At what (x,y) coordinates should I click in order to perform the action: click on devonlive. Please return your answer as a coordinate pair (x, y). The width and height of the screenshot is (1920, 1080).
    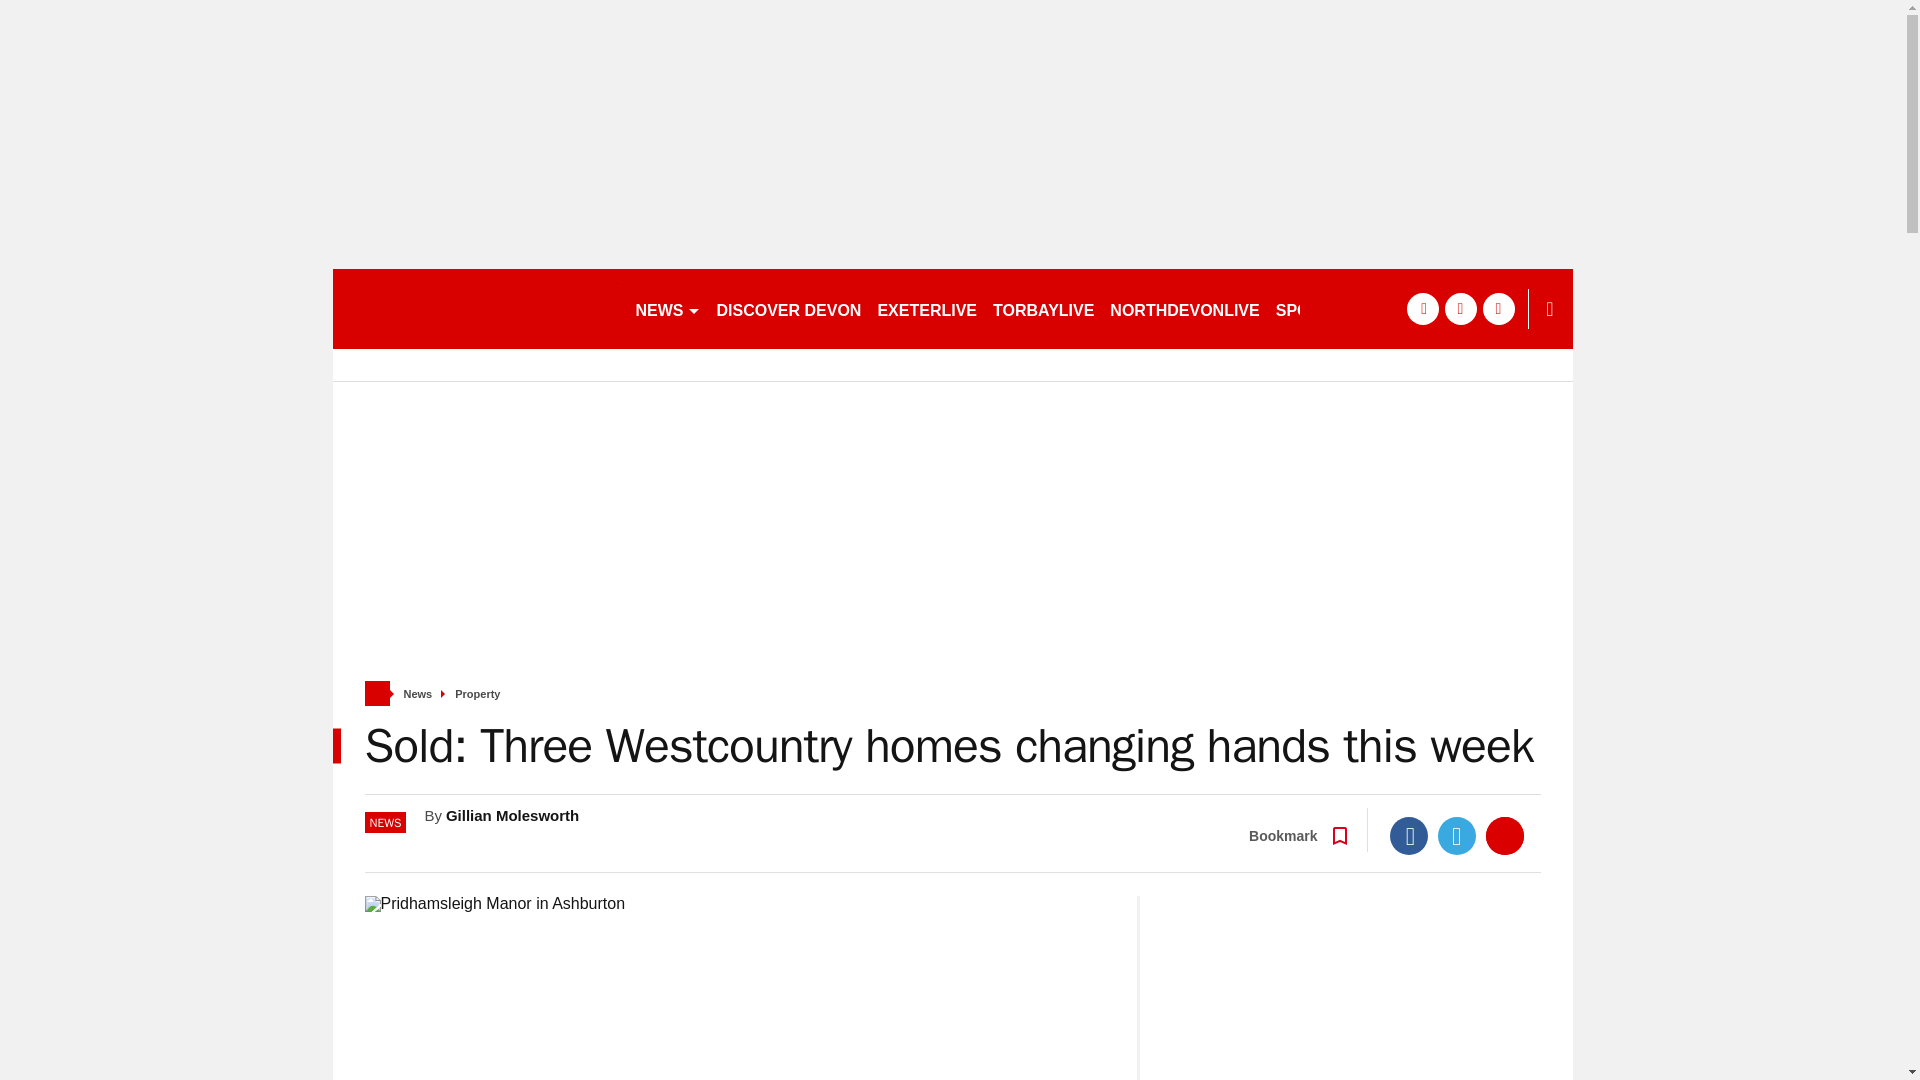
    Looking at the image, I should click on (474, 308).